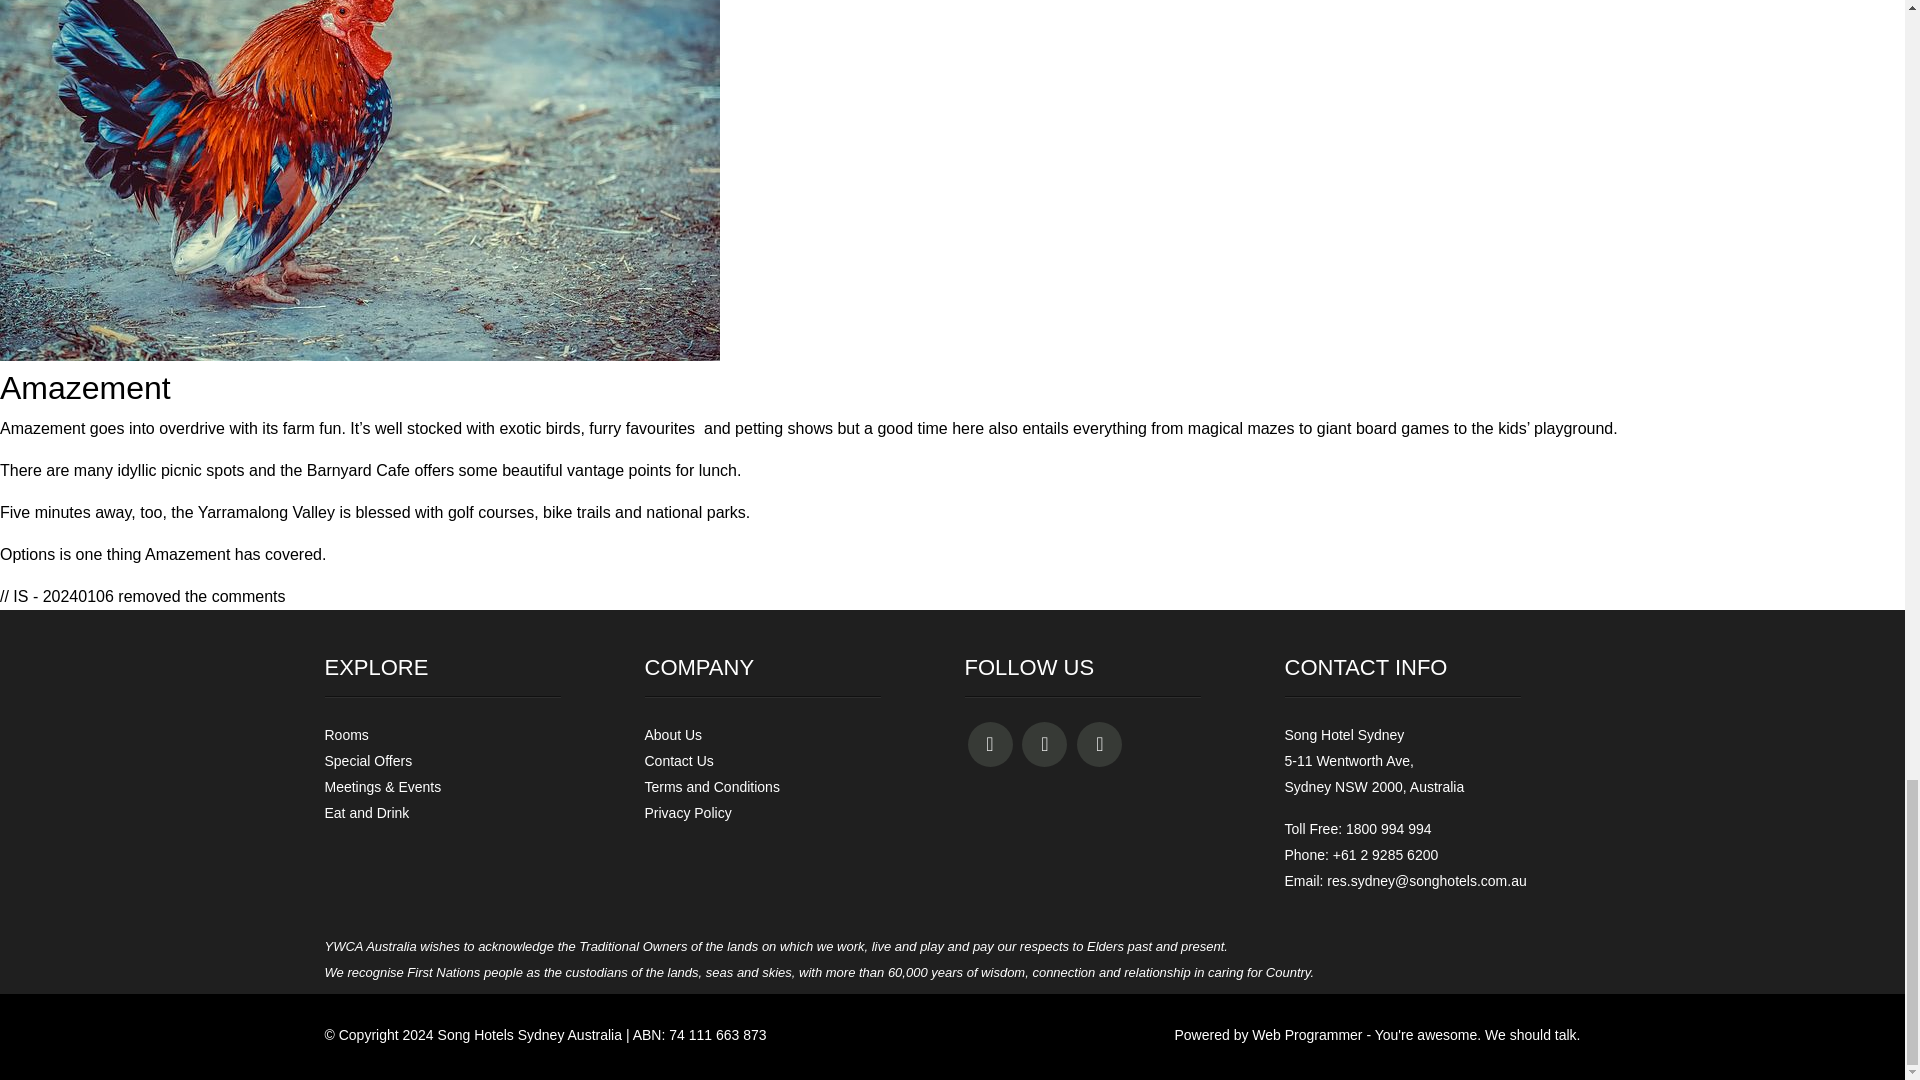 The width and height of the screenshot is (1920, 1080). I want to click on youtube, so click(1099, 744).